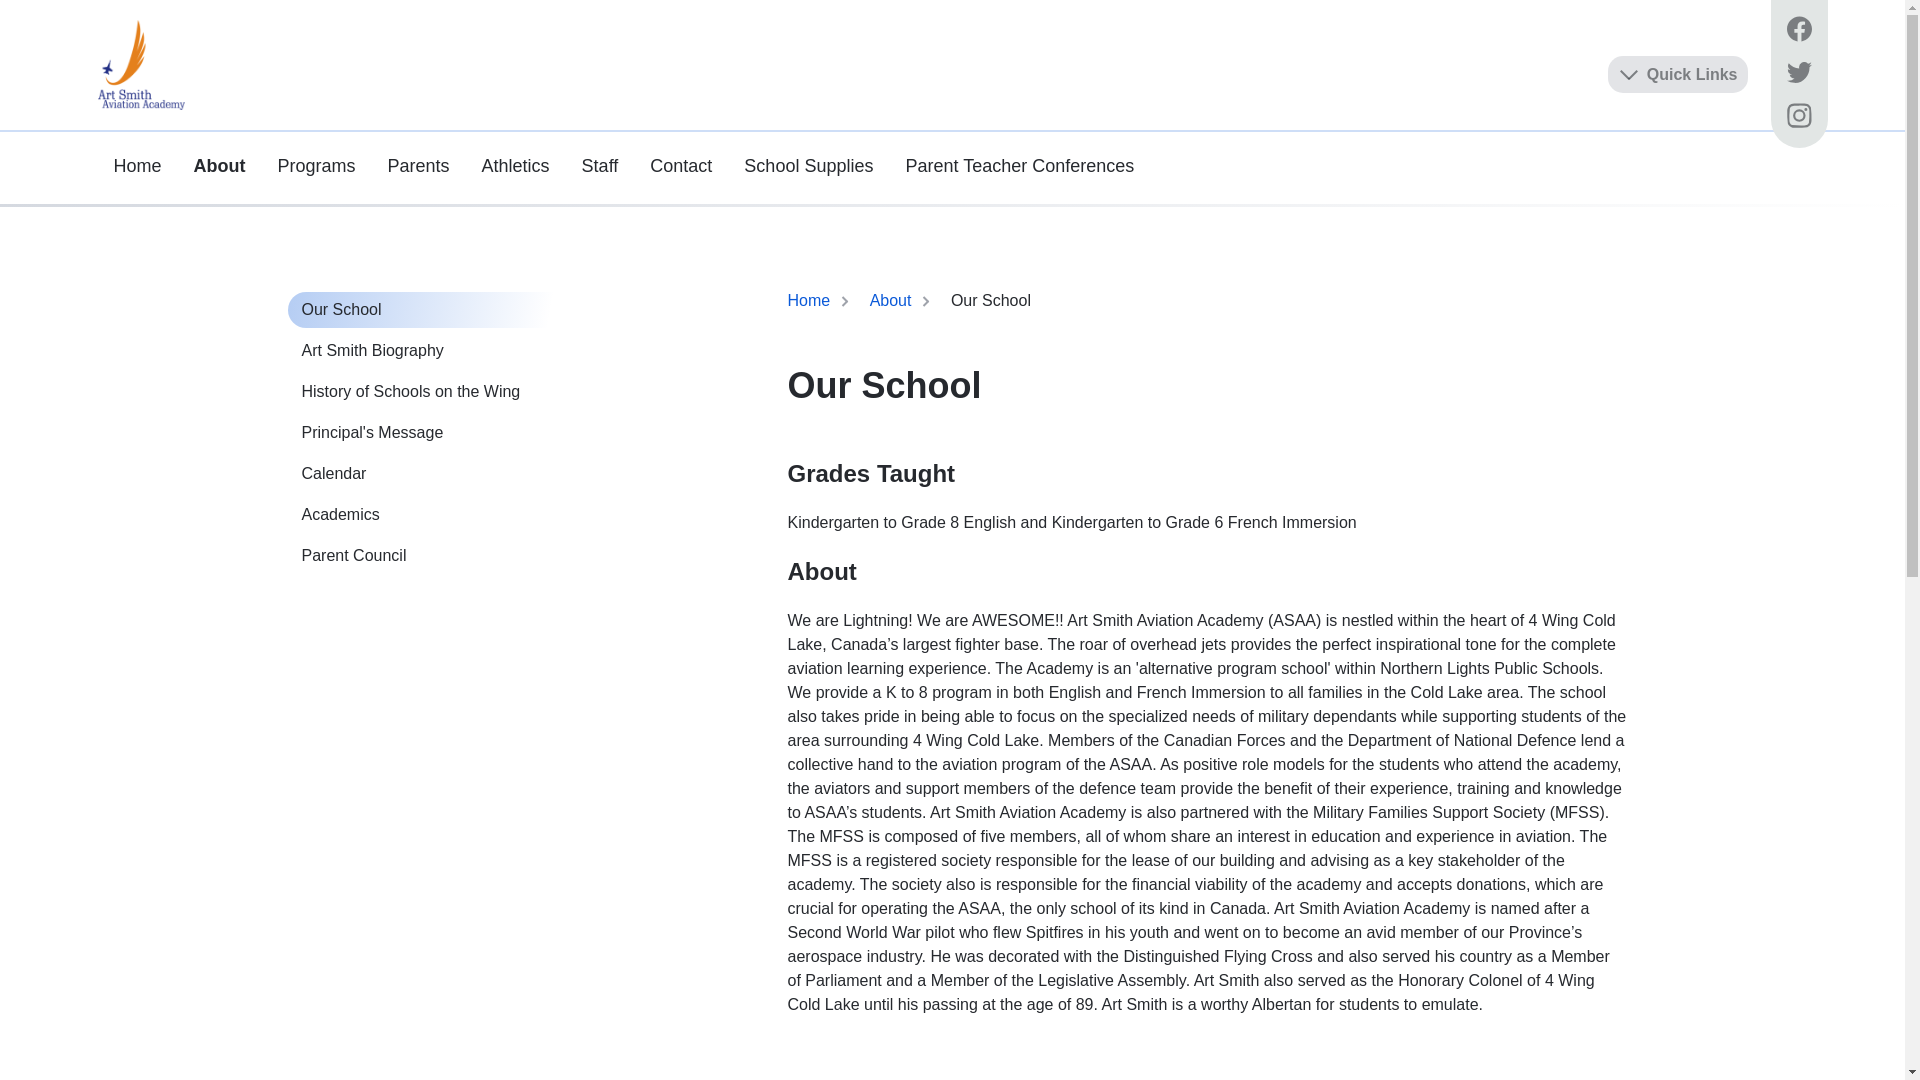 This screenshot has height=1080, width=1920. What do you see at coordinates (317, 166) in the screenshot?
I see `Programs` at bounding box center [317, 166].